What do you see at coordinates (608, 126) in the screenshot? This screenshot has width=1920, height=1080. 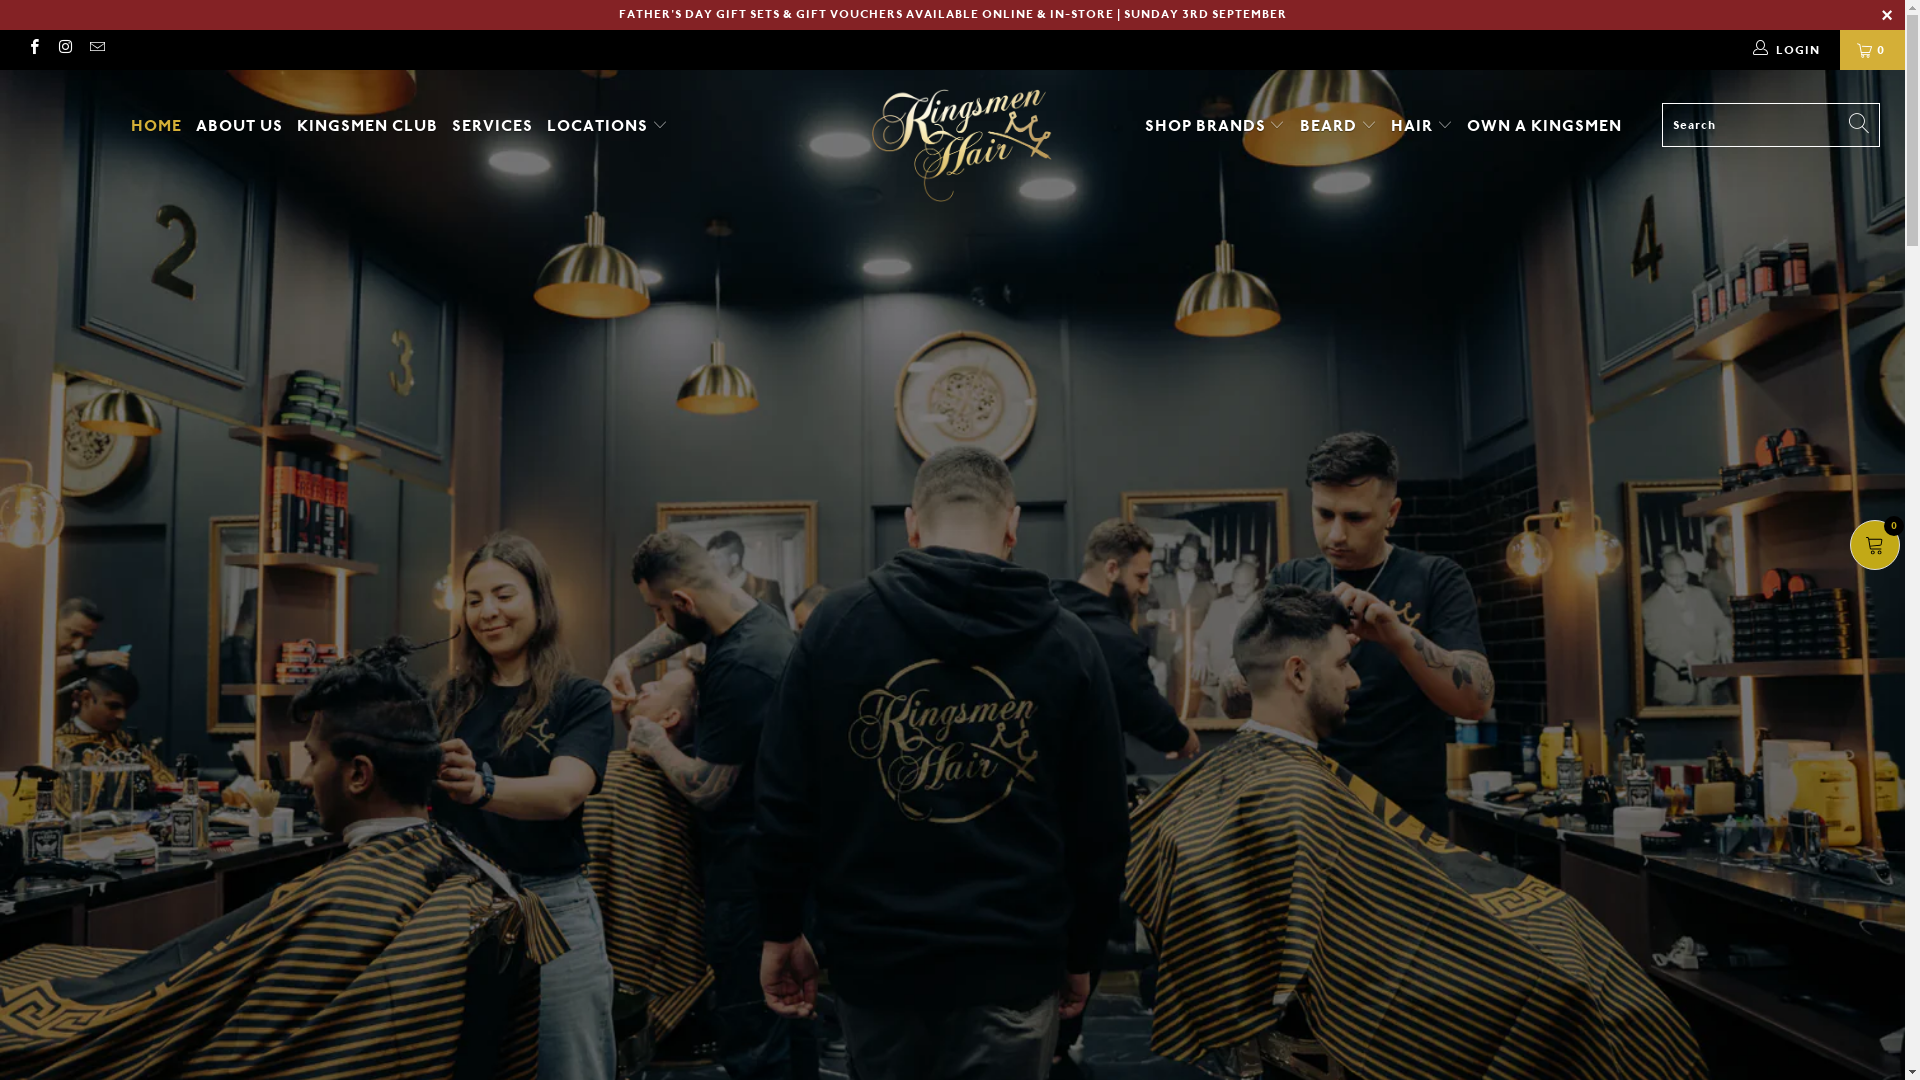 I see `LOCATIONS` at bounding box center [608, 126].